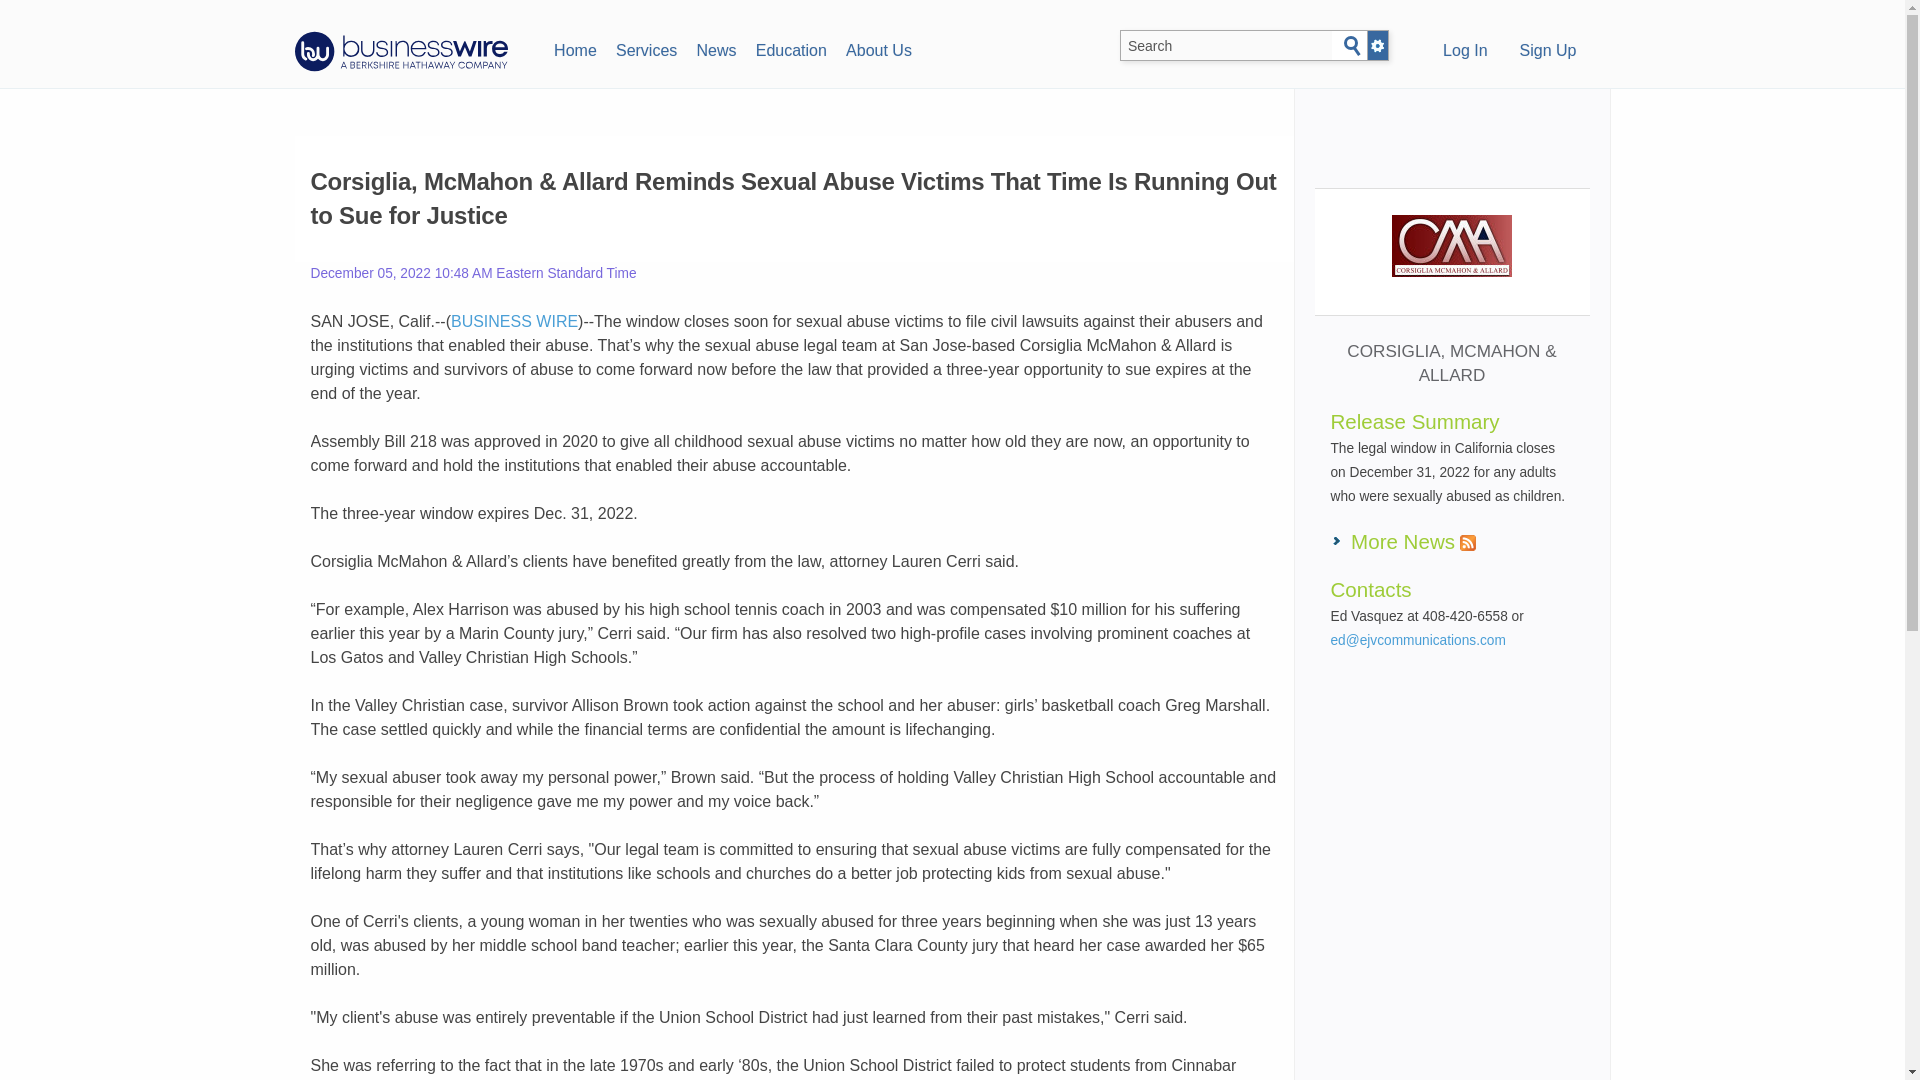 This screenshot has width=1920, height=1080. I want to click on BUSINESS WIRE, so click(514, 322).